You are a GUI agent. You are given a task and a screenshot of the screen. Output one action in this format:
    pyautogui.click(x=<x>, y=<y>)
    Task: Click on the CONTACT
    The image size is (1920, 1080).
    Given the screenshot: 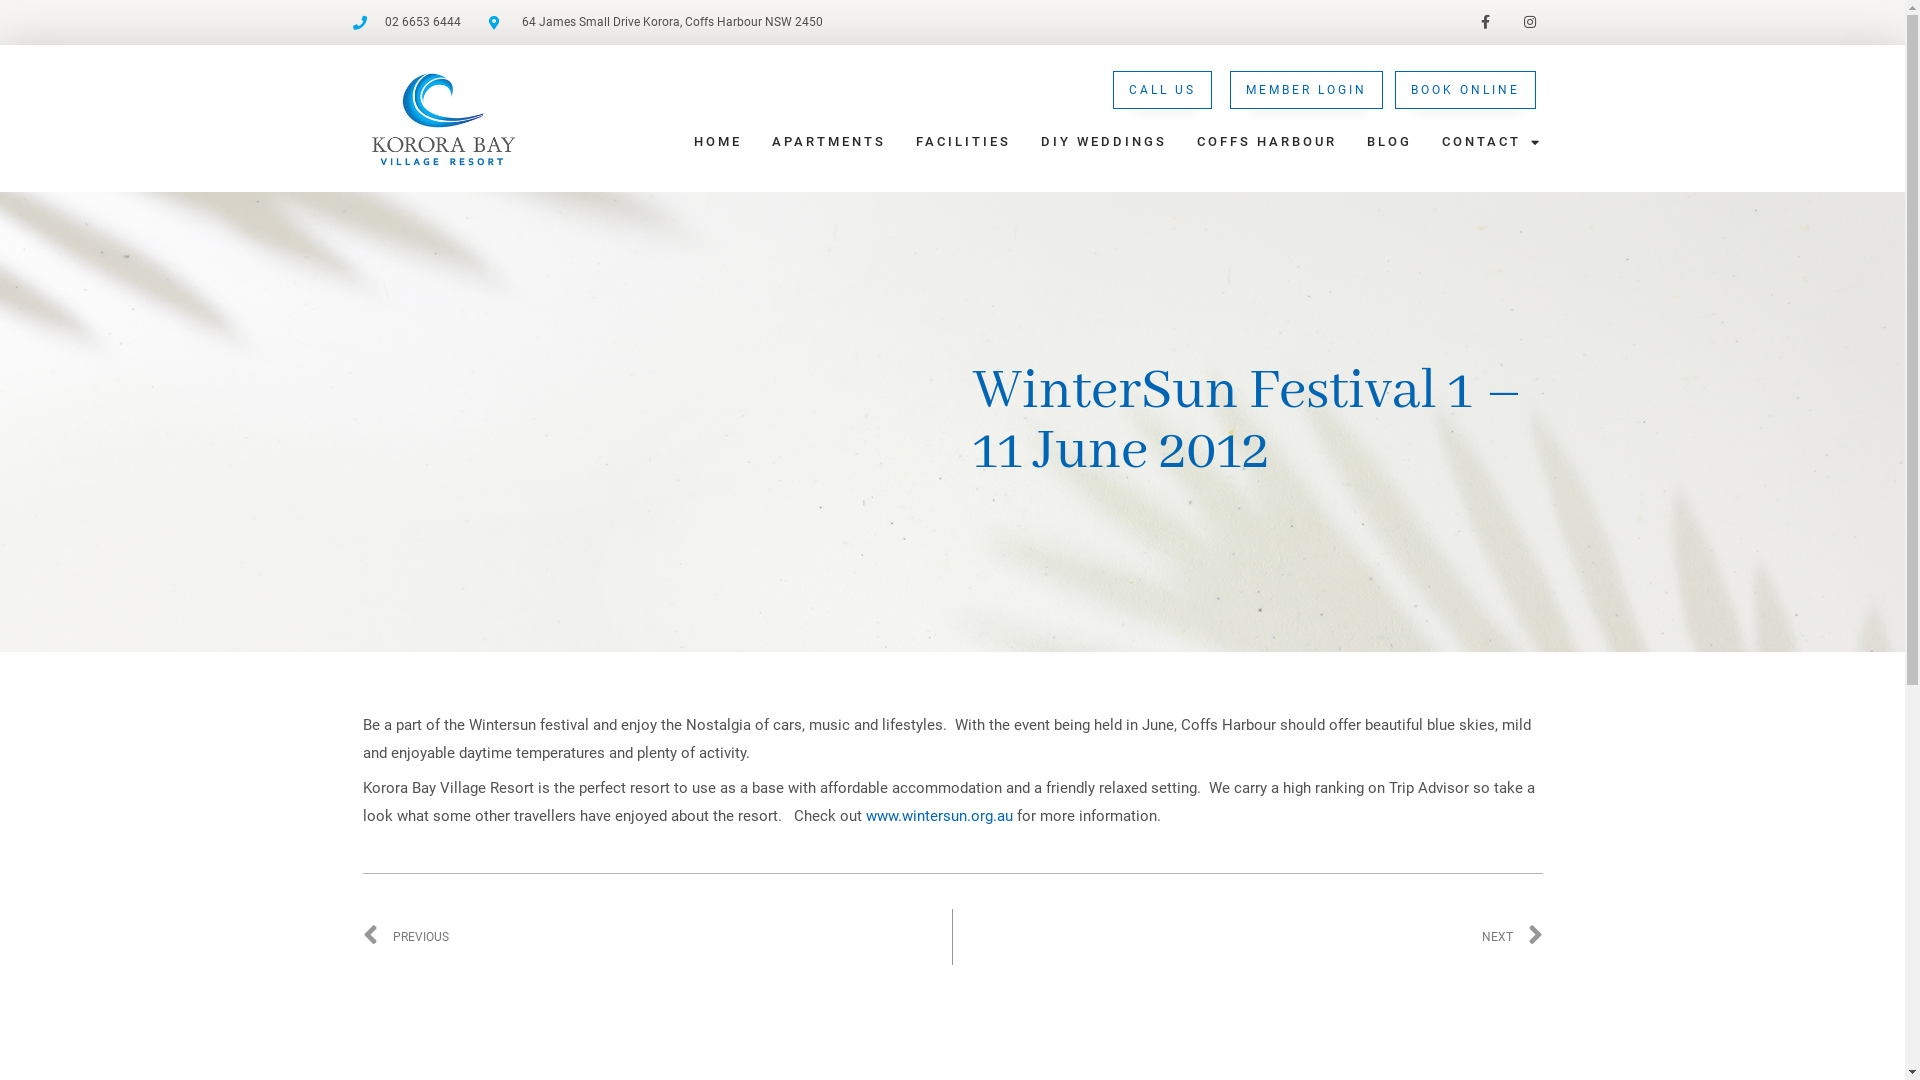 What is the action you would take?
    pyautogui.click(x=1492, y=142)
    